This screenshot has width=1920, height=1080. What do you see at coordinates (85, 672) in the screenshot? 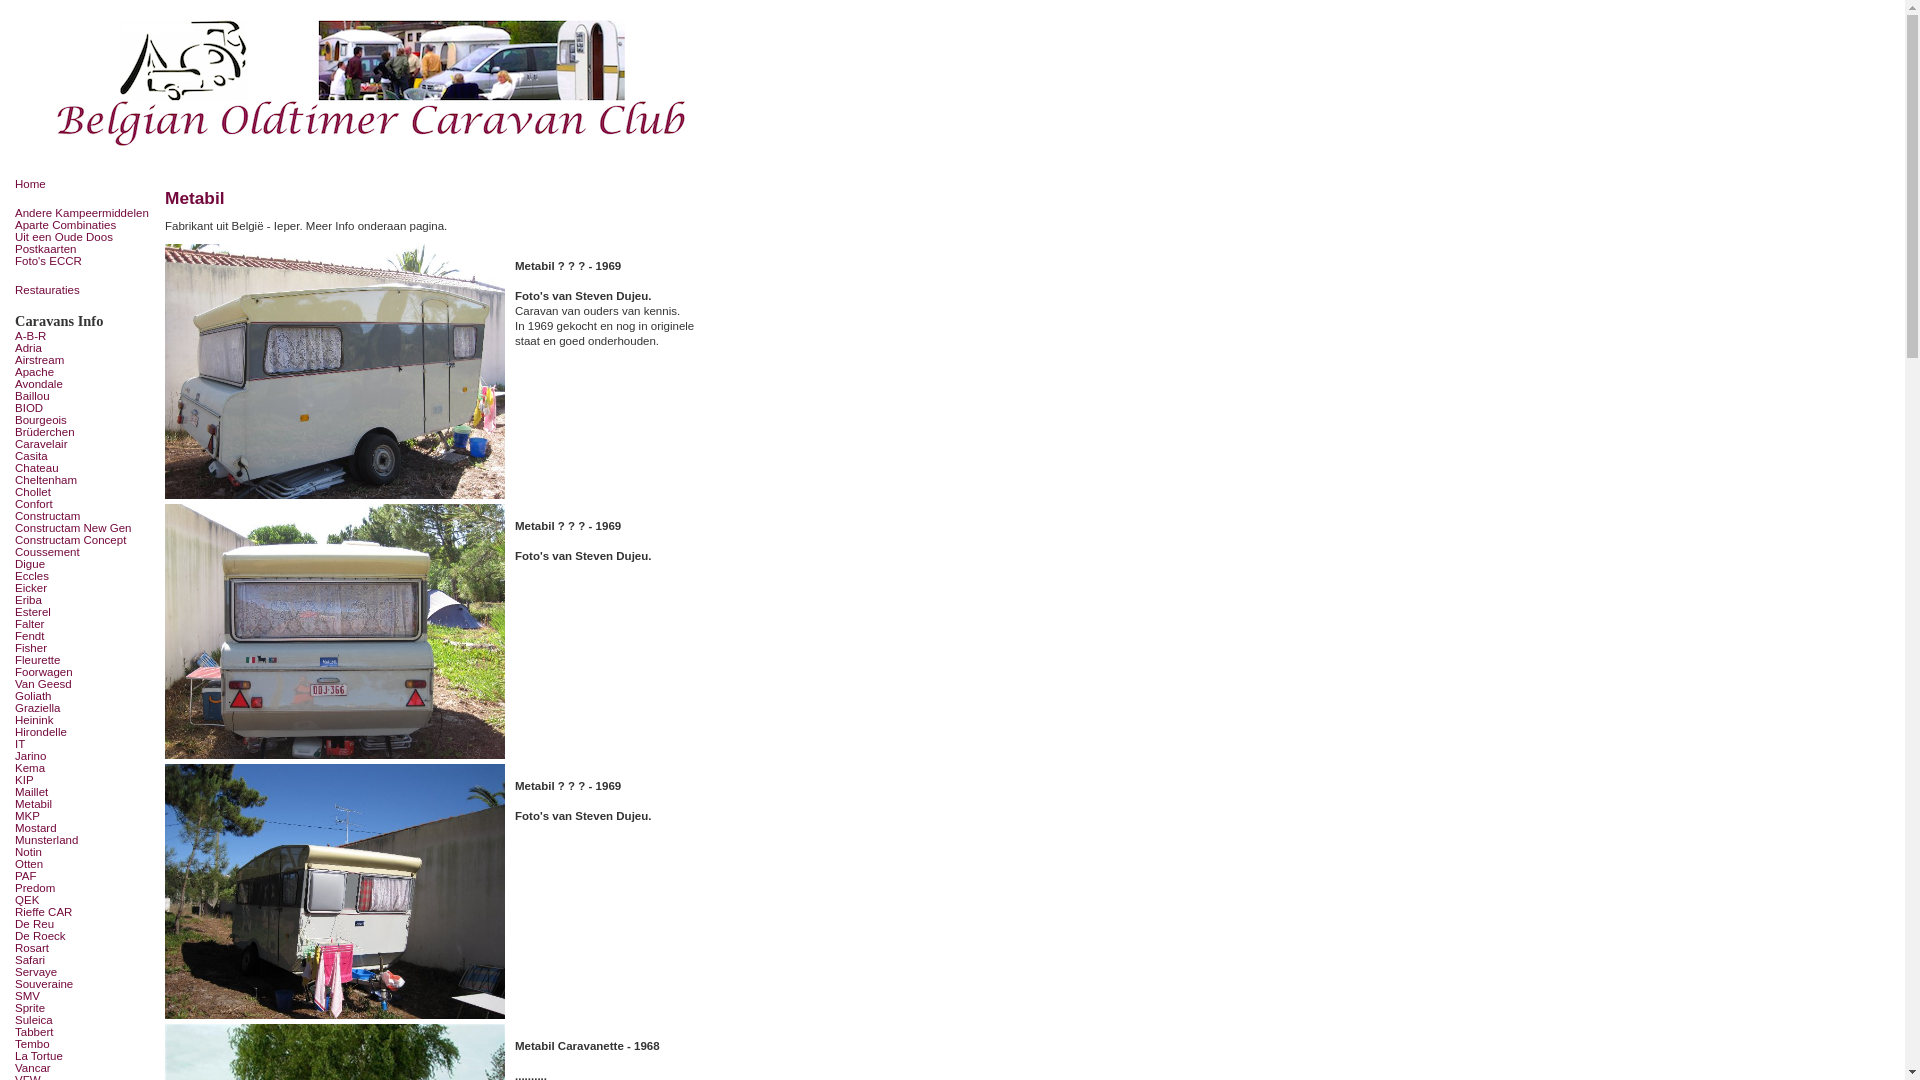
I see `Foorwagen` at bounding box center [85, 672].